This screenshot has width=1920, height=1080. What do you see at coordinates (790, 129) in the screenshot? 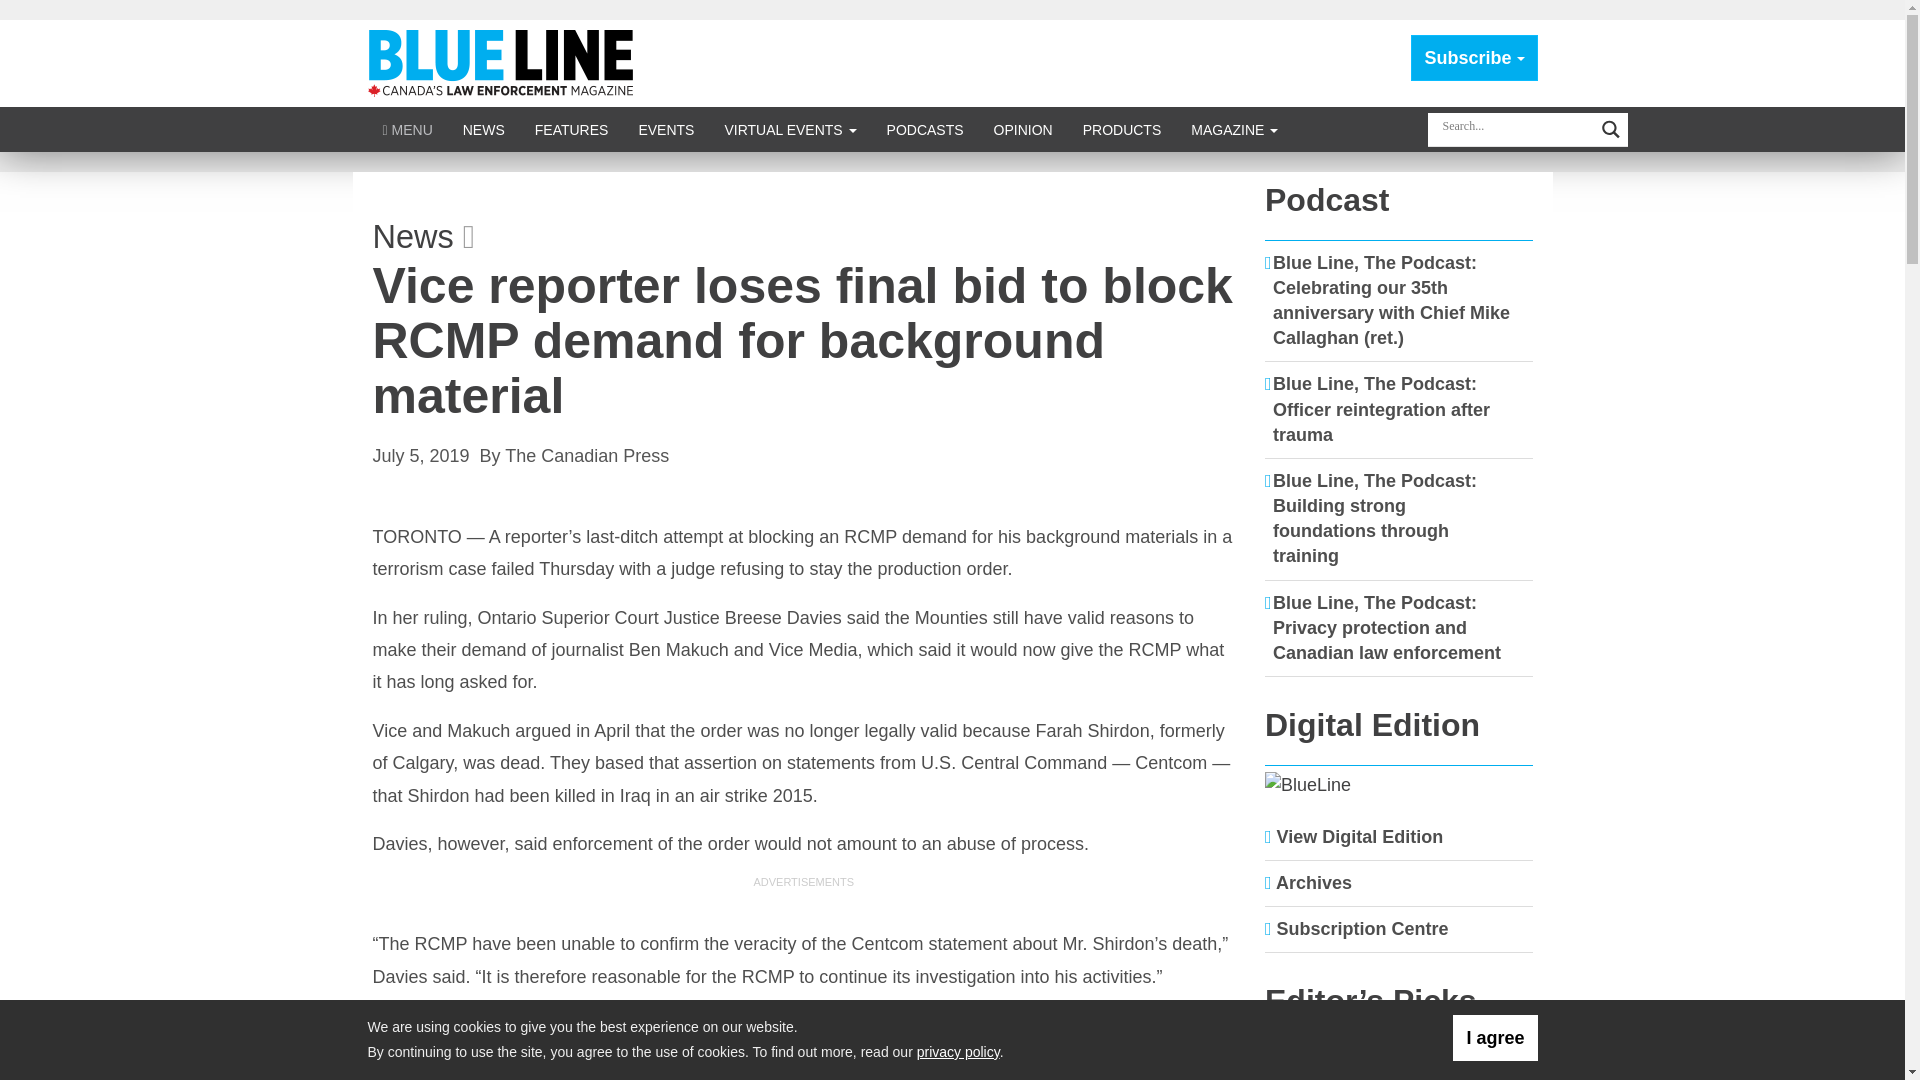
I see `VIRTUAL EVENTS` at bounding box center [790, 129].